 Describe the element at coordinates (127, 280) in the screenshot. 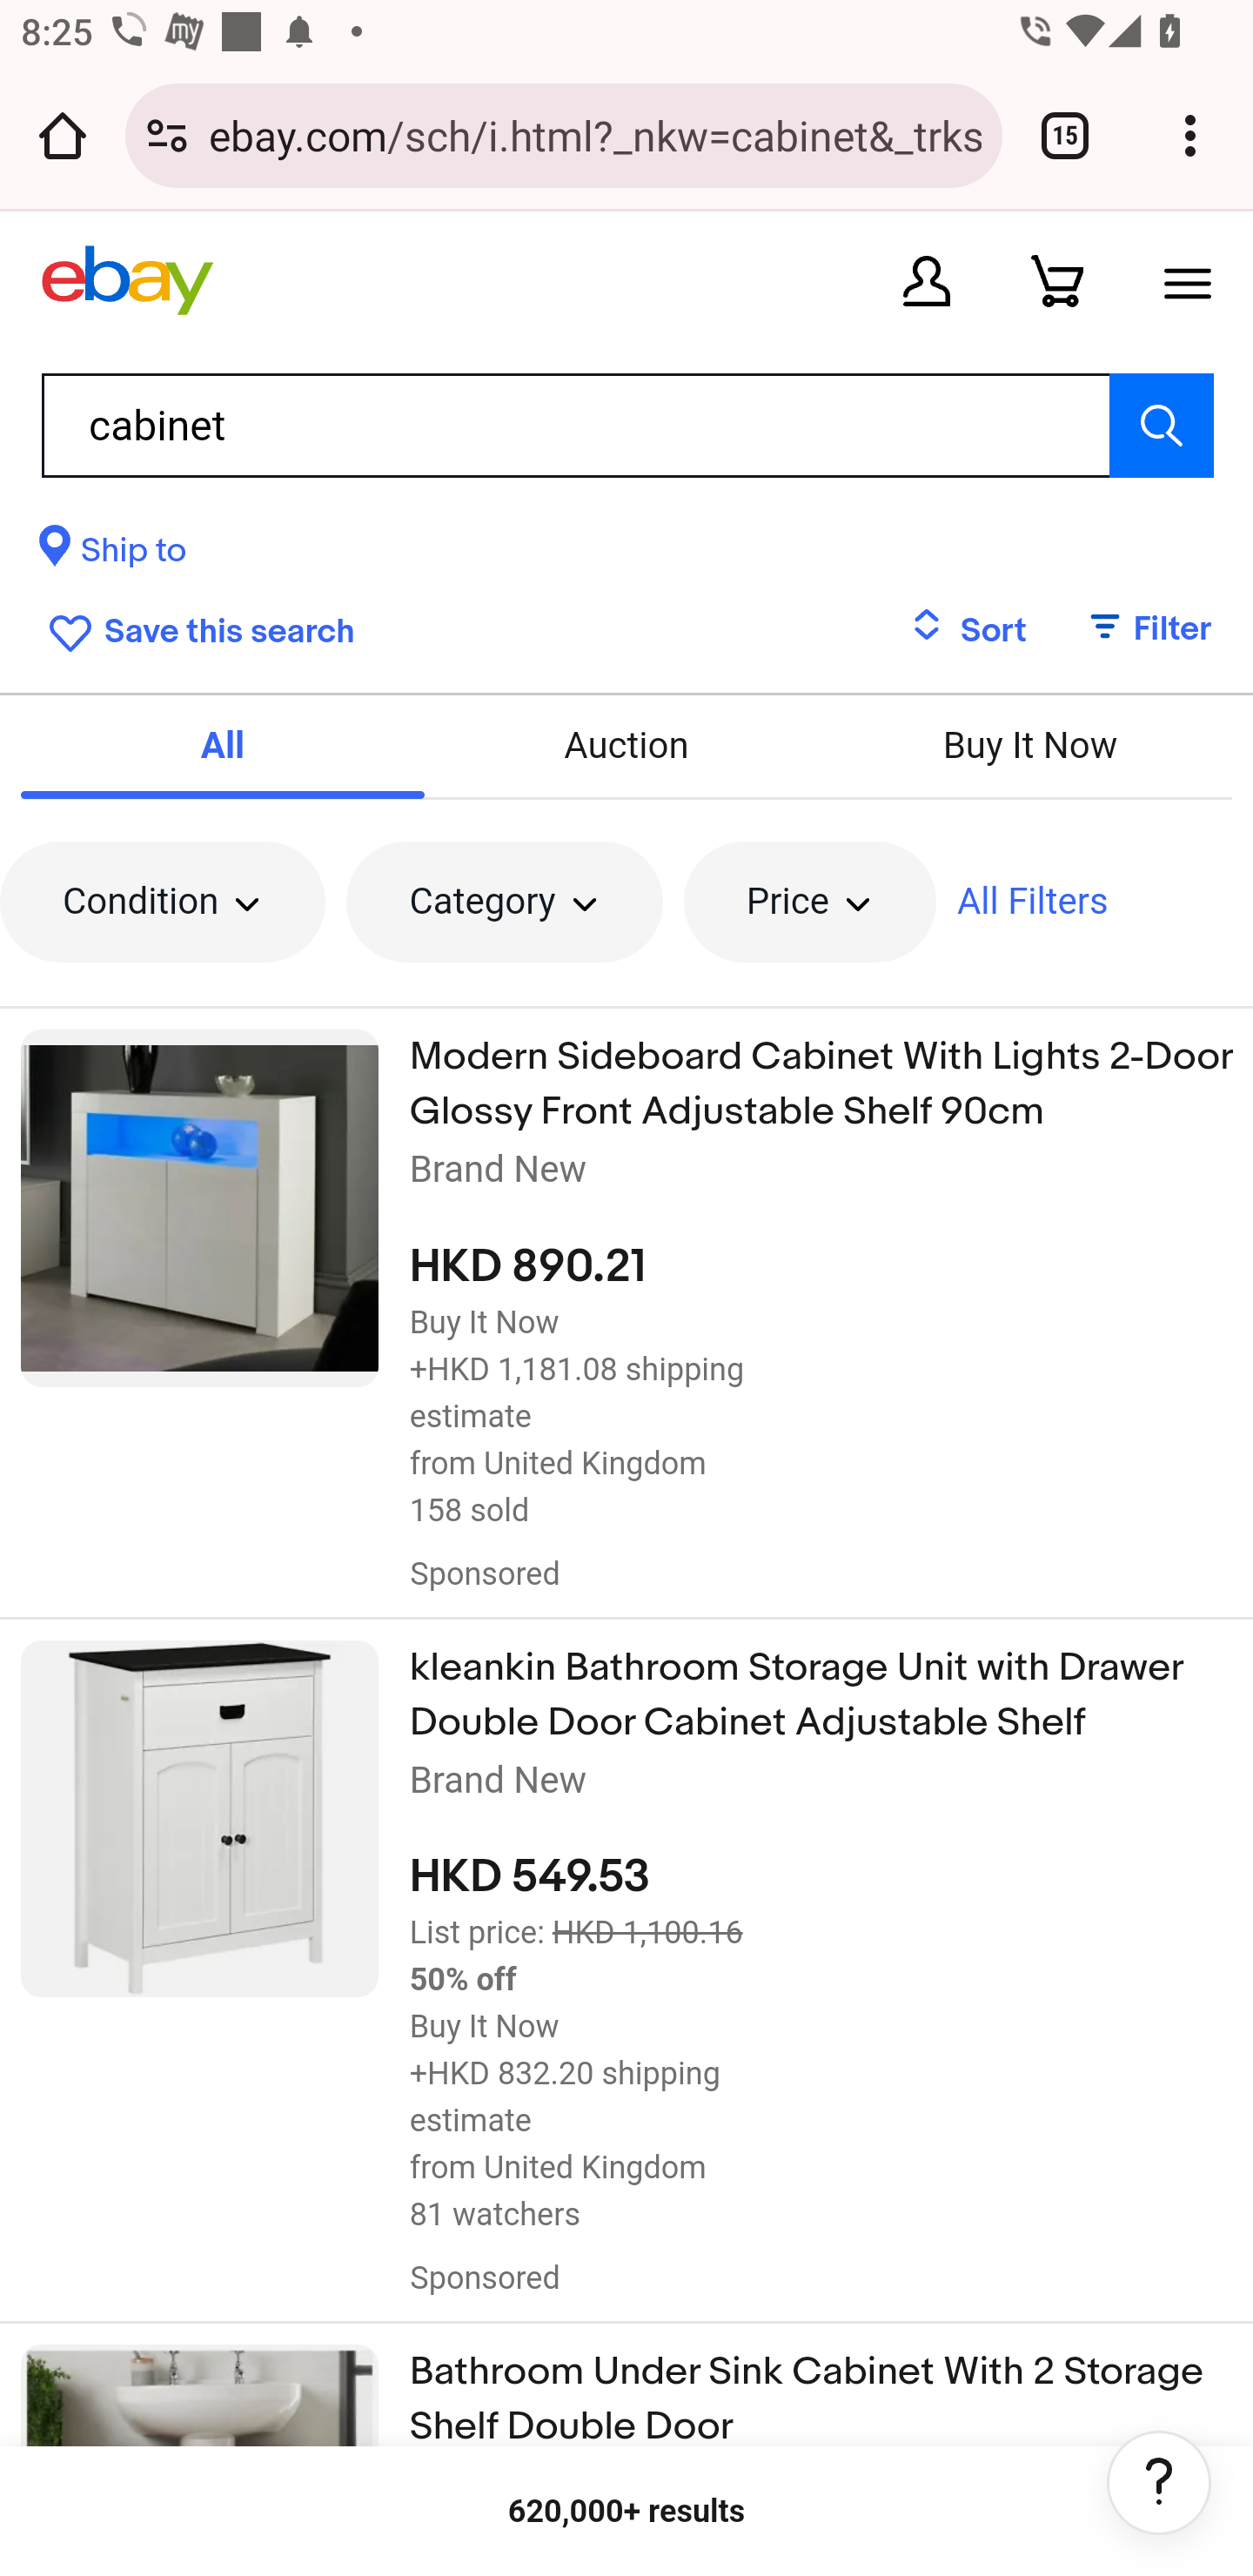

I see `eBay Home` at that location.